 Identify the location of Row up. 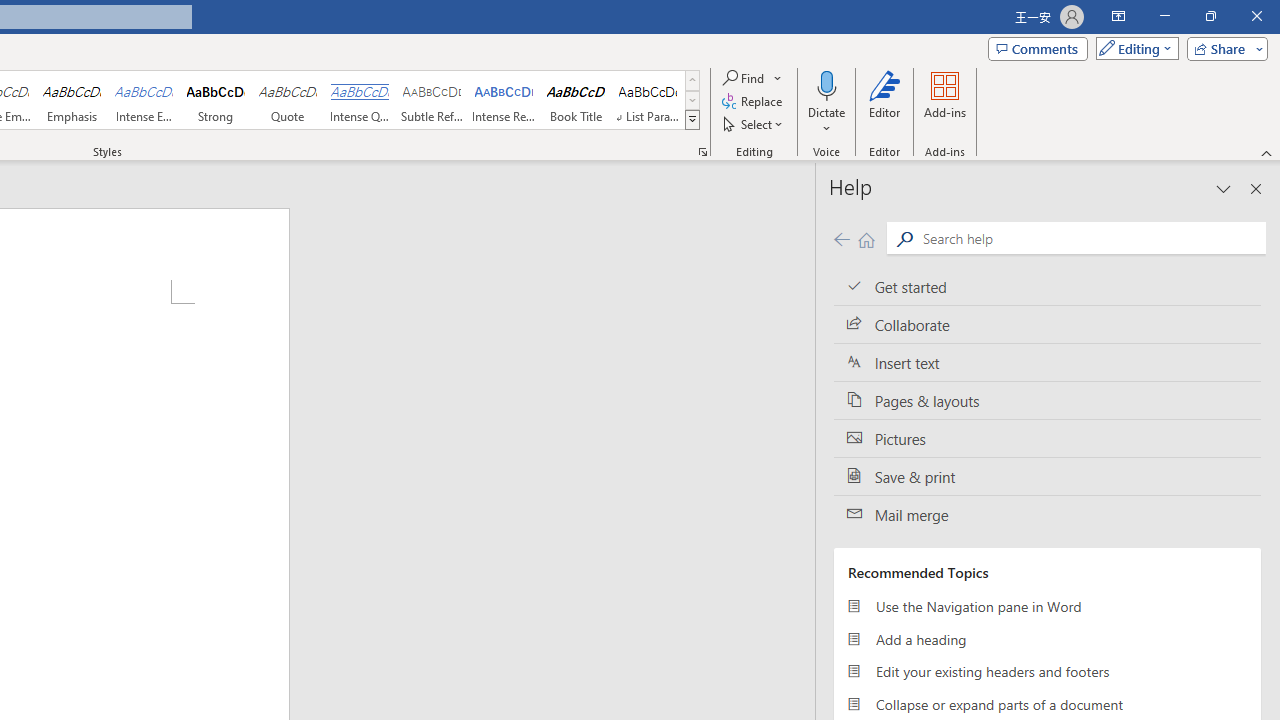
(692, 80).